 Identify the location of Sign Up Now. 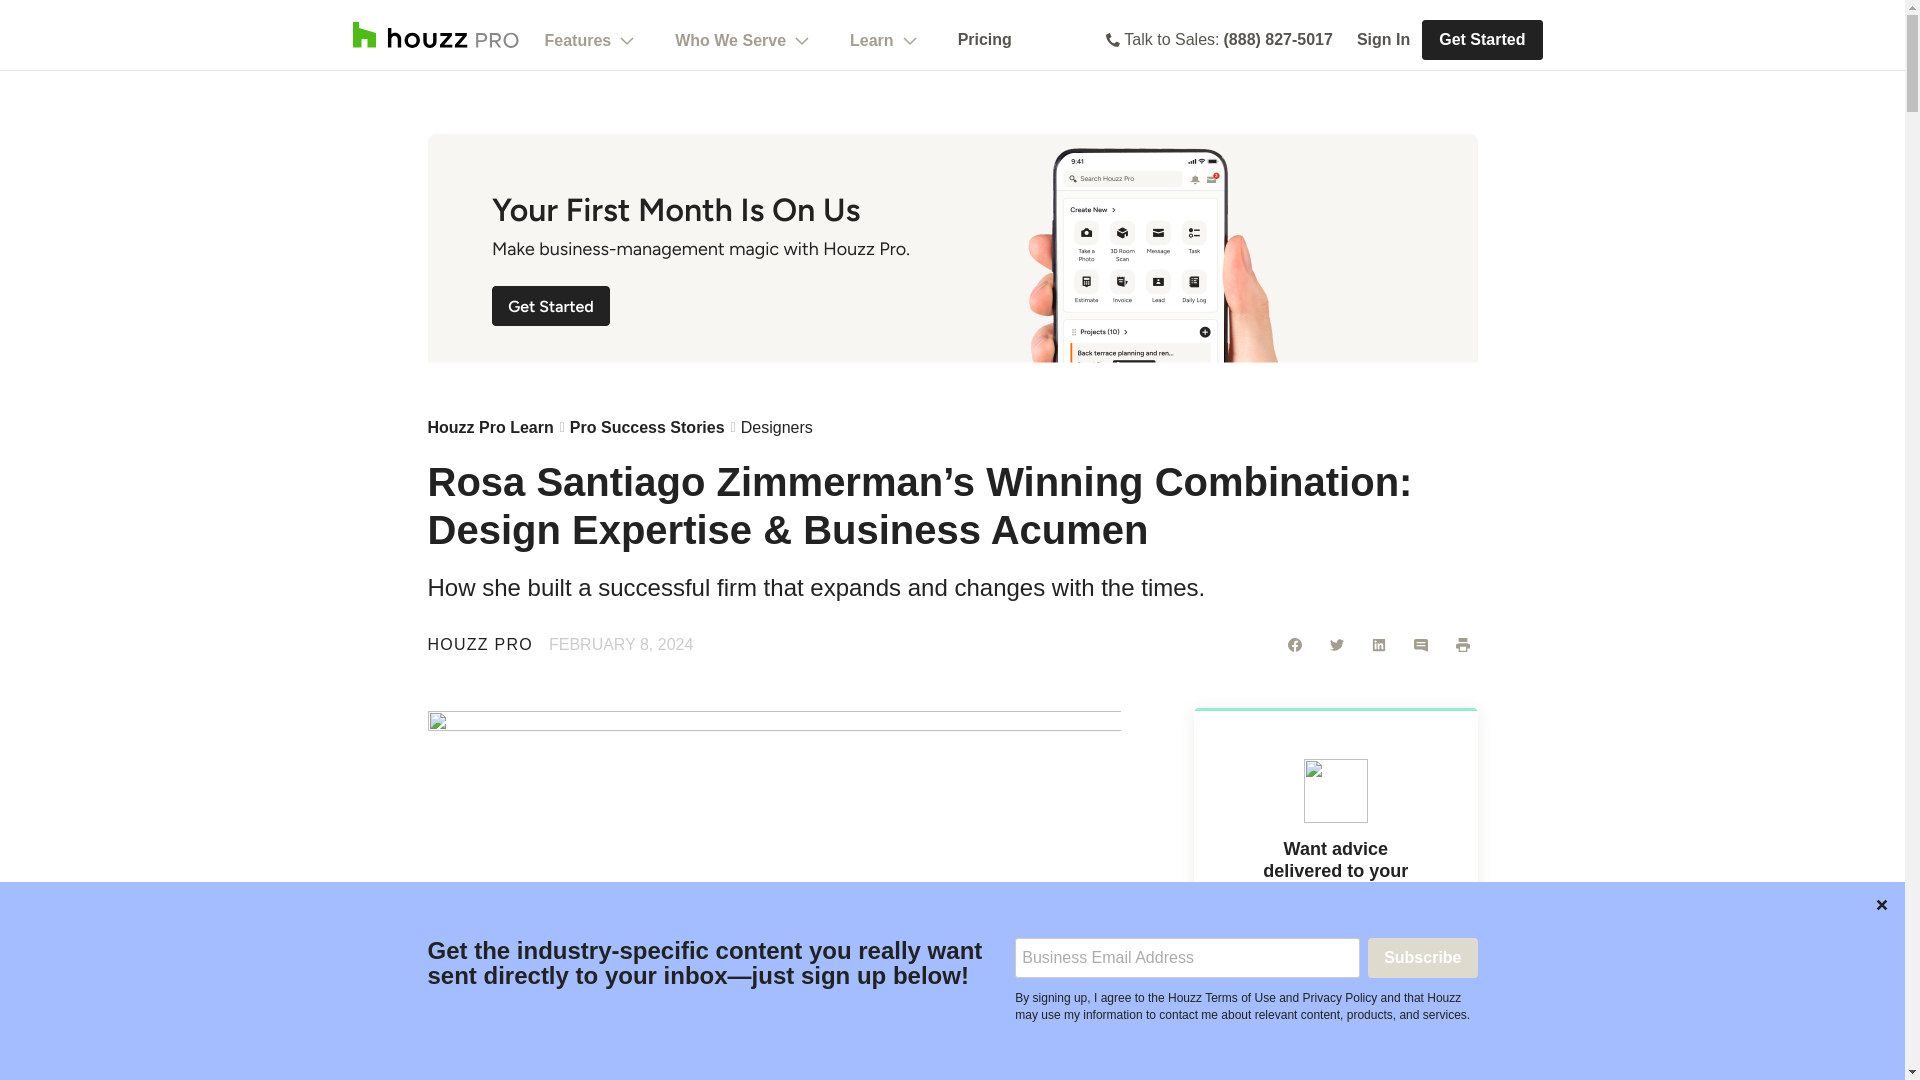
(1335, 1011).